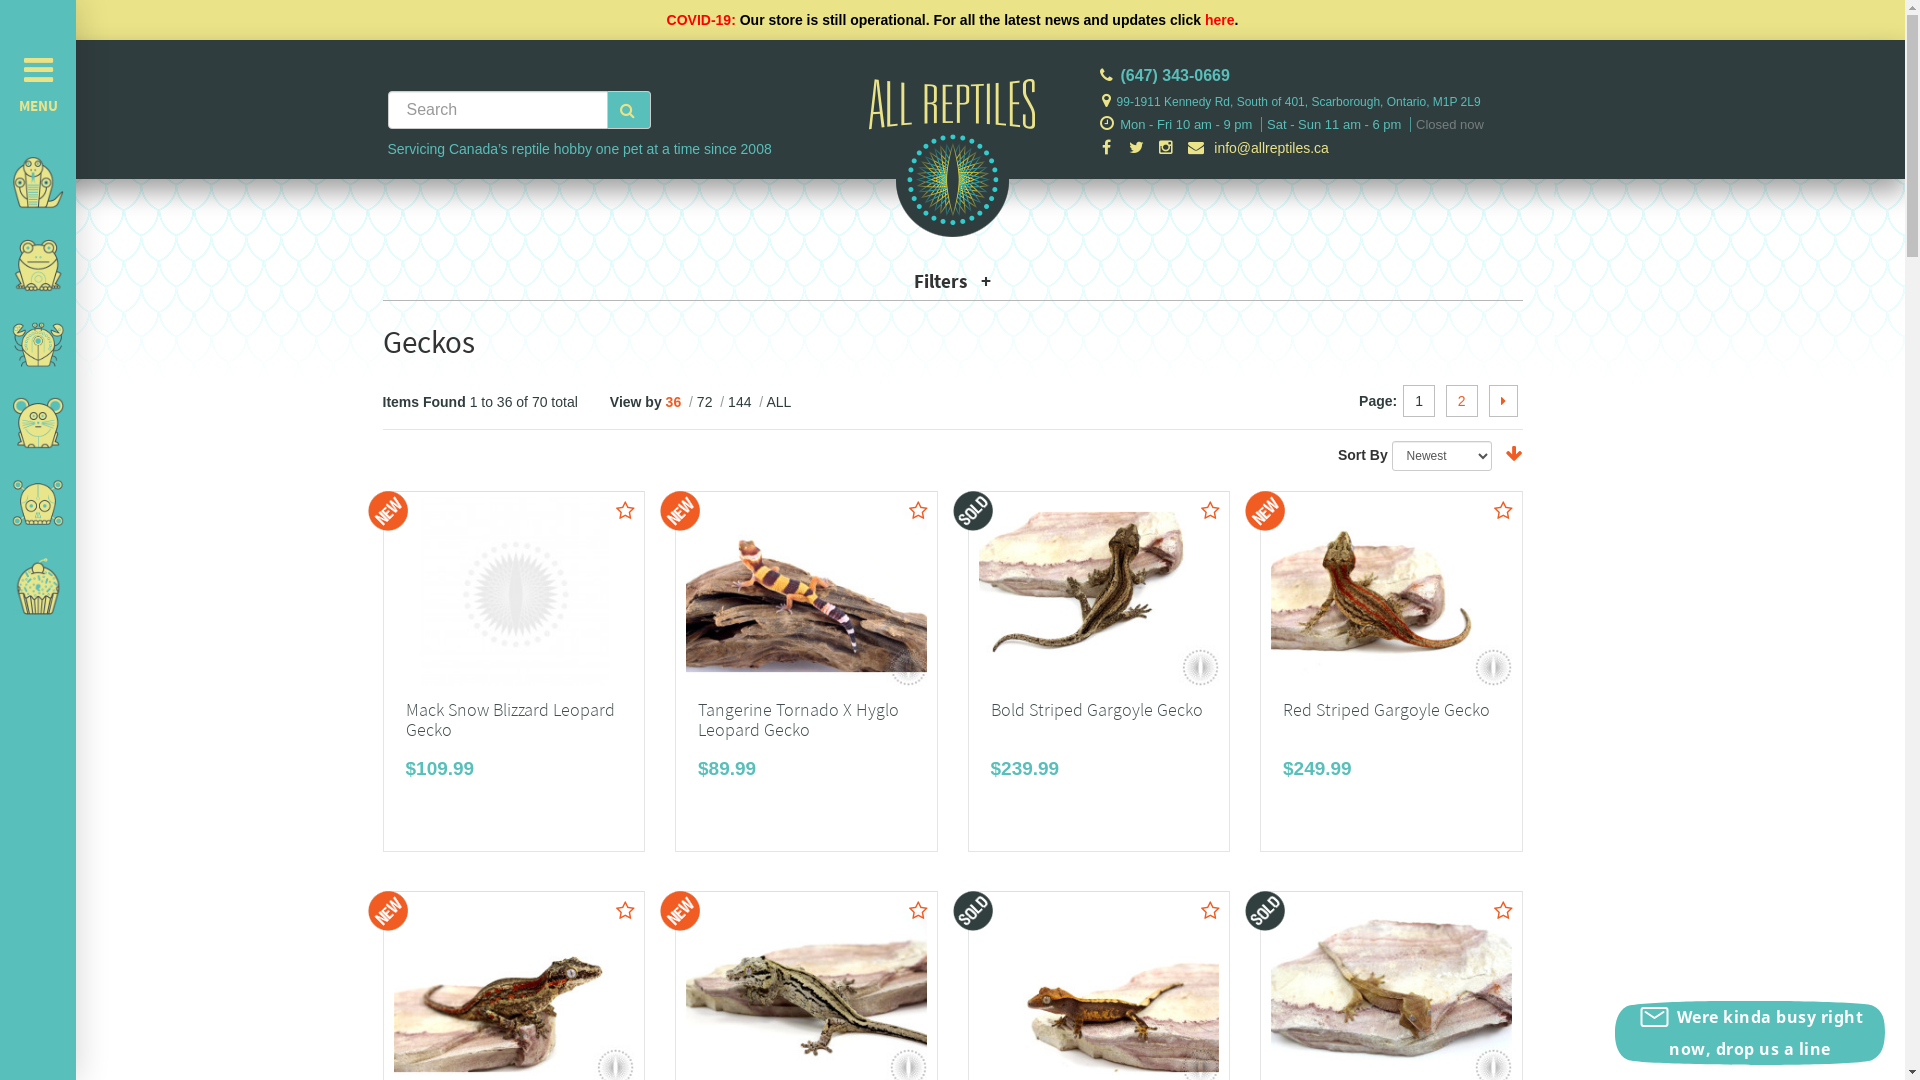  Describe the element at coordinates (626, 512) in the screenshot. I see `Add to wishlist` at that location.